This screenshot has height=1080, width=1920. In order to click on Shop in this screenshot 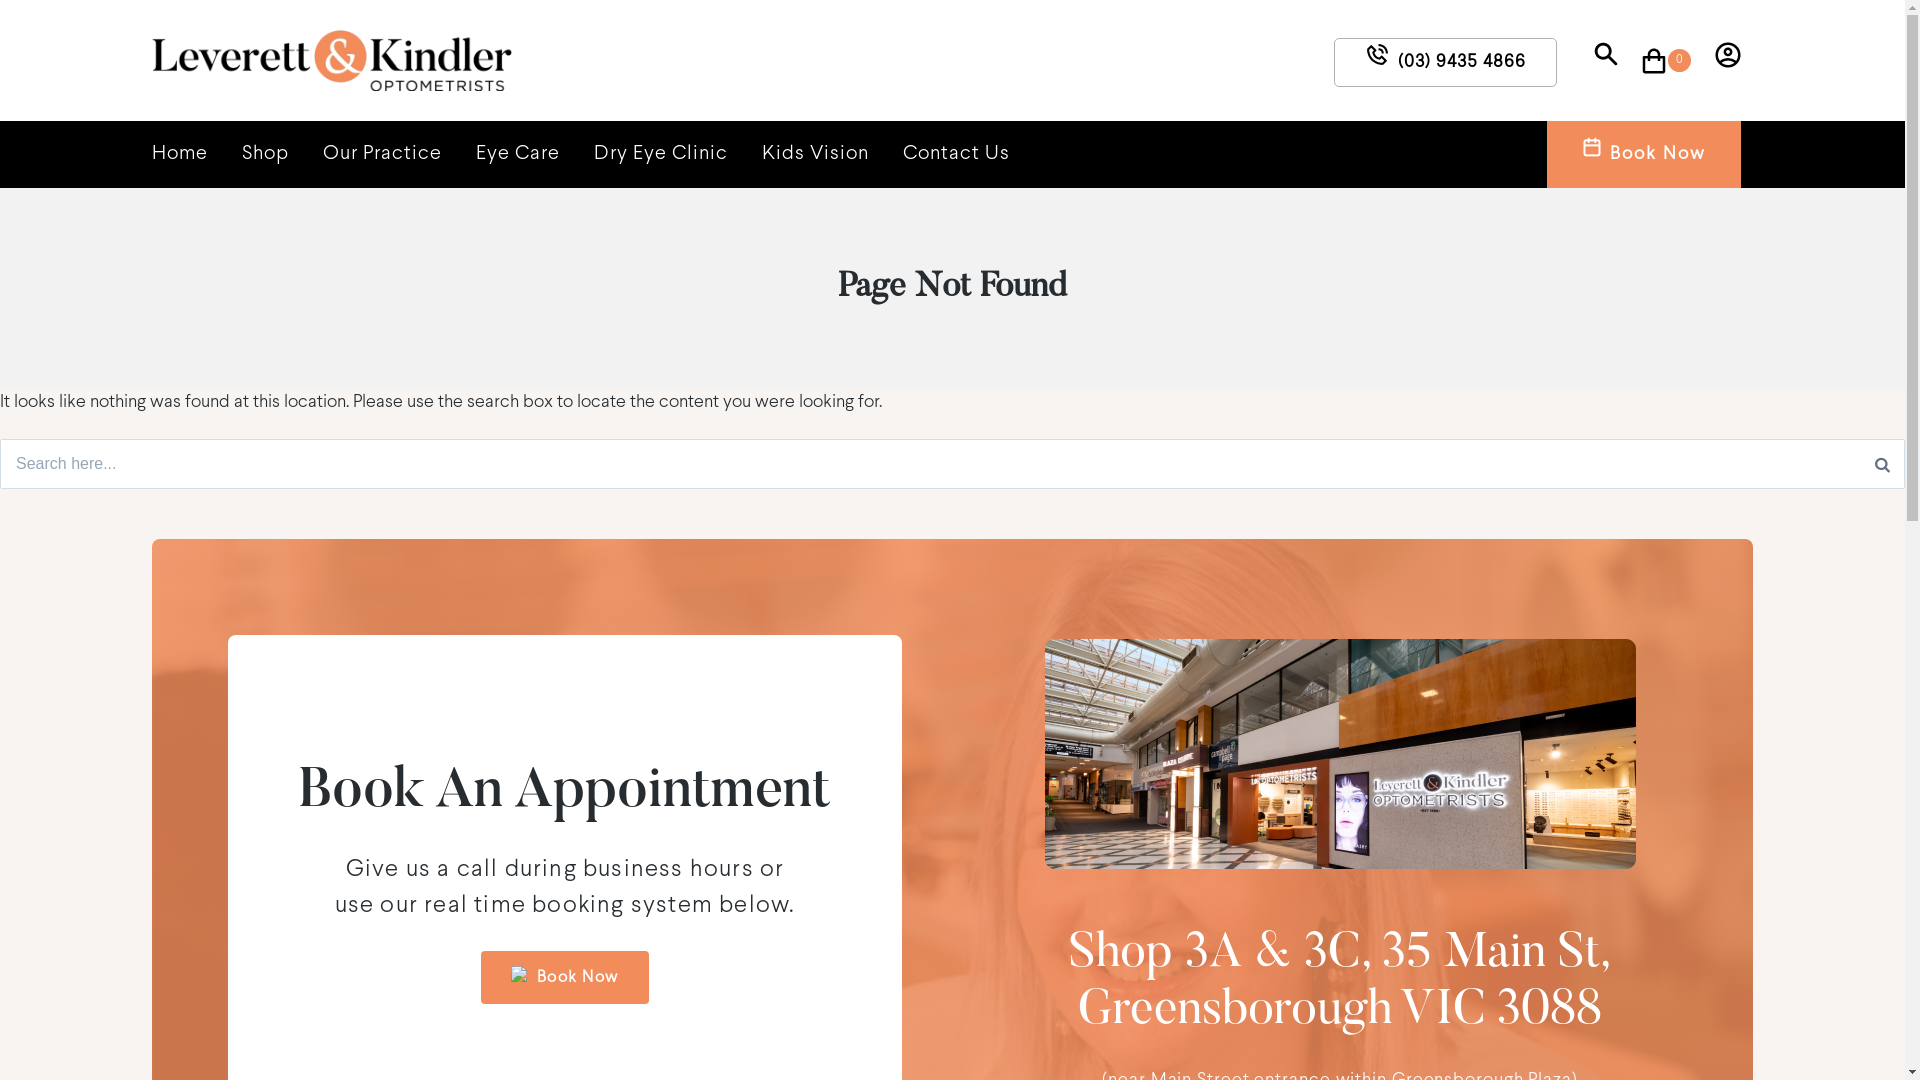, I will do `click(266, 154)`.